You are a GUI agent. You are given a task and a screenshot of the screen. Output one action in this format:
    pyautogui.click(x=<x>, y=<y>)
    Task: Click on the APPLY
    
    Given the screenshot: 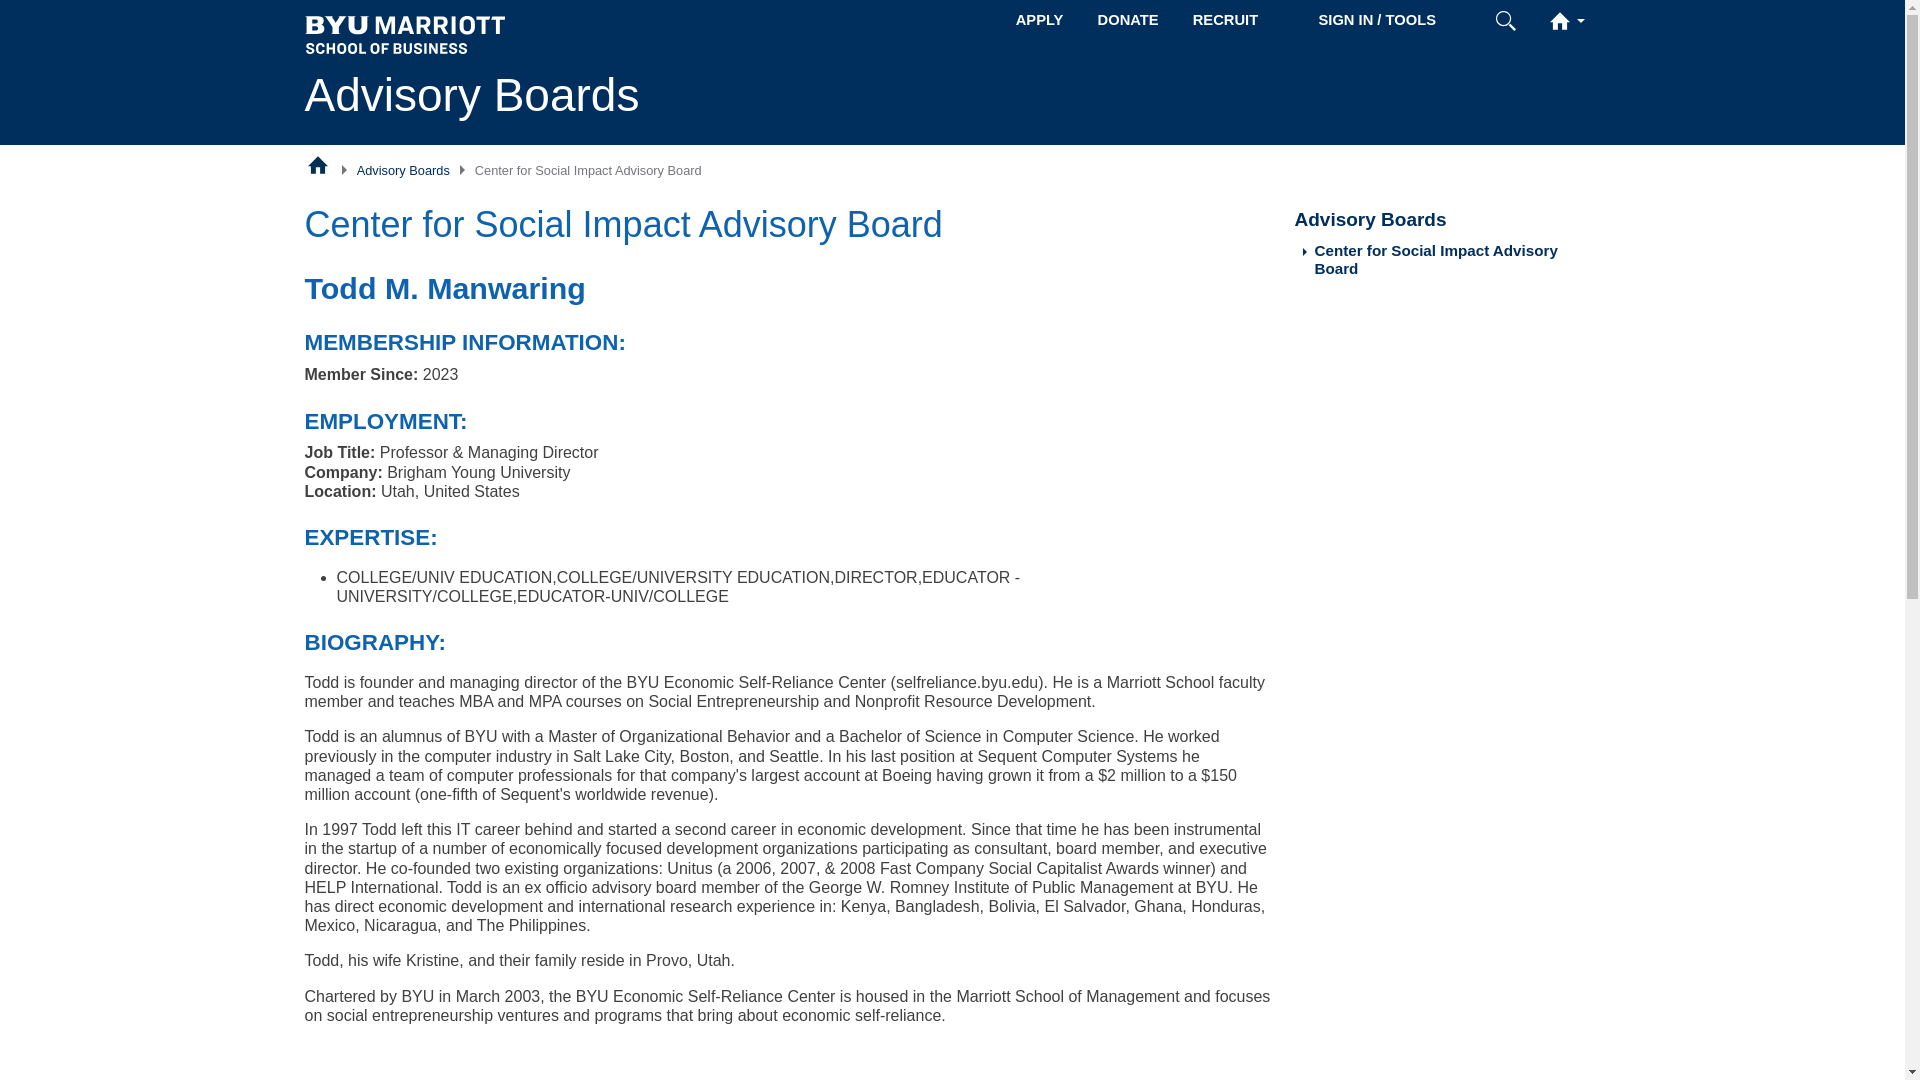 What is the action you would take?
    pyautogui.click(x=1040, y=20)
    